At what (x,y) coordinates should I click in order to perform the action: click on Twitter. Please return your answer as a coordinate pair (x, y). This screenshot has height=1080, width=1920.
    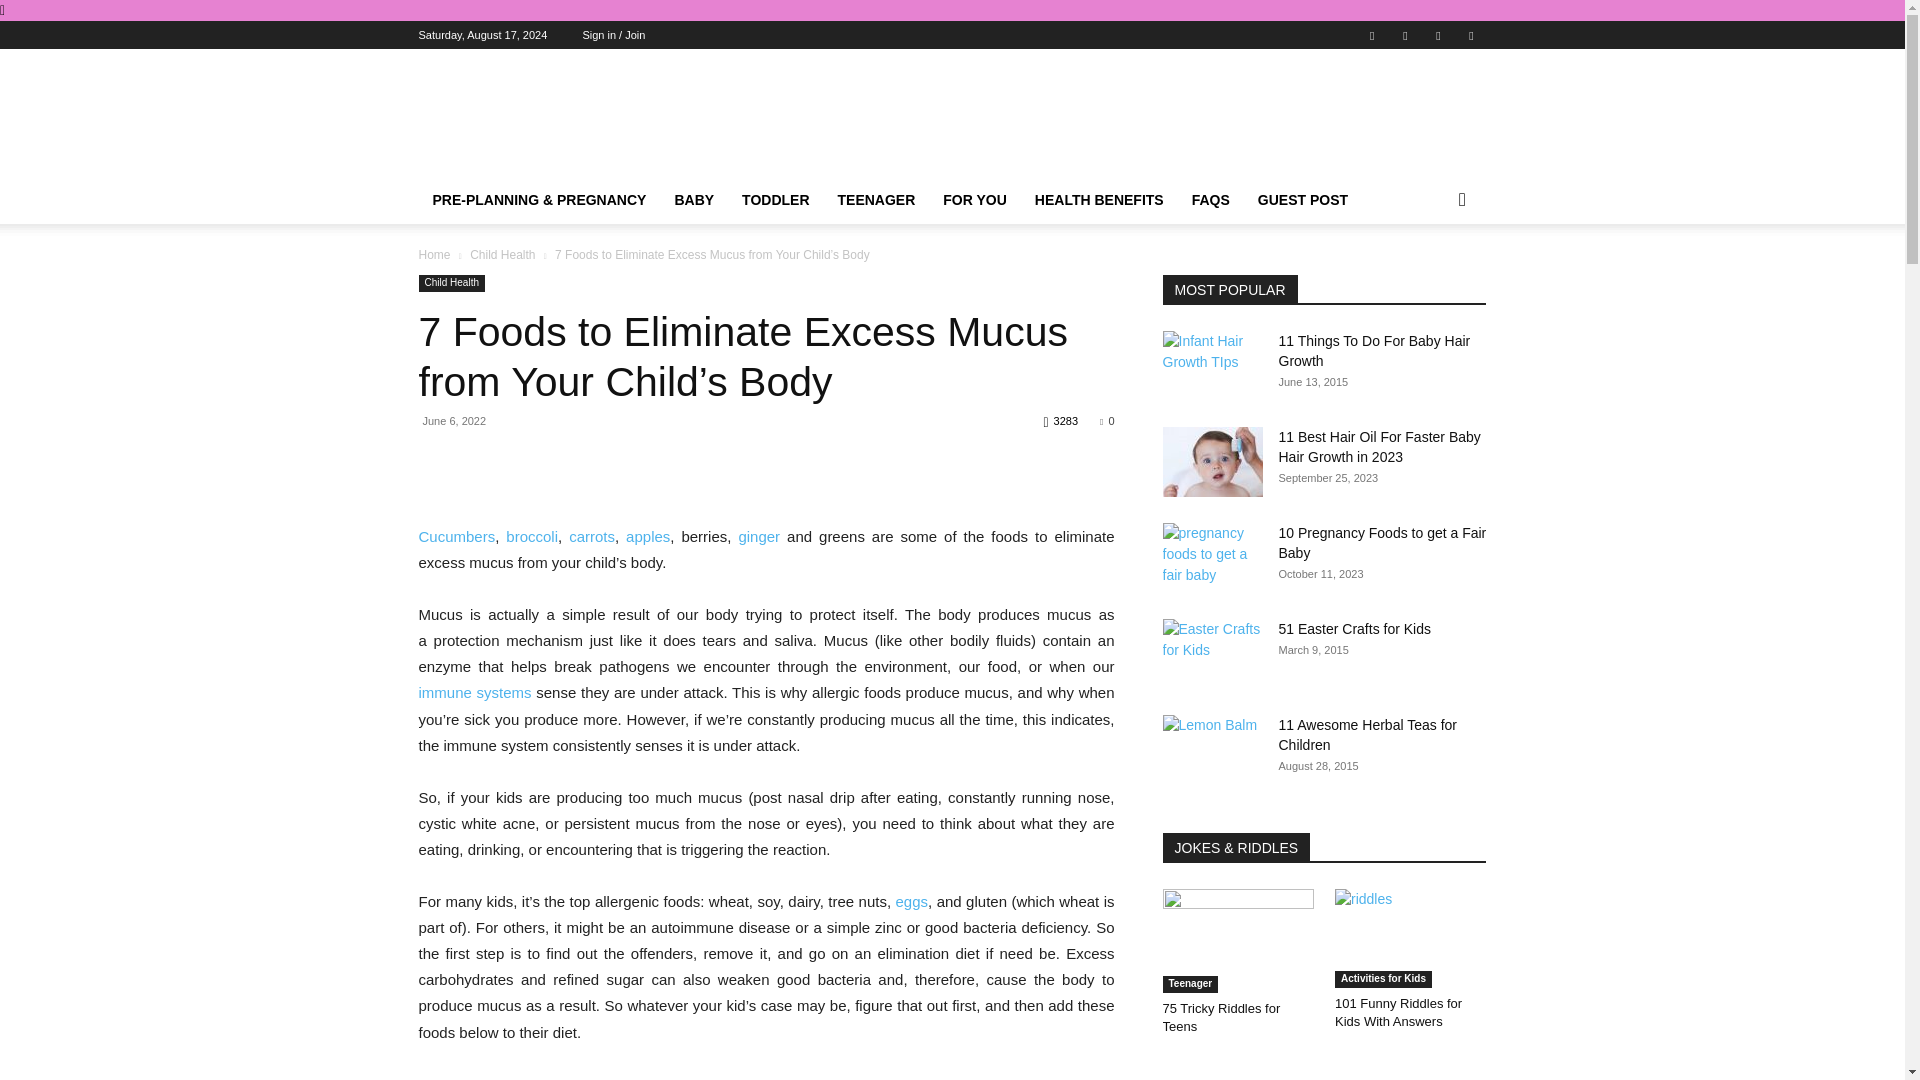
    Looking at the image, I should click on (1438, 34).